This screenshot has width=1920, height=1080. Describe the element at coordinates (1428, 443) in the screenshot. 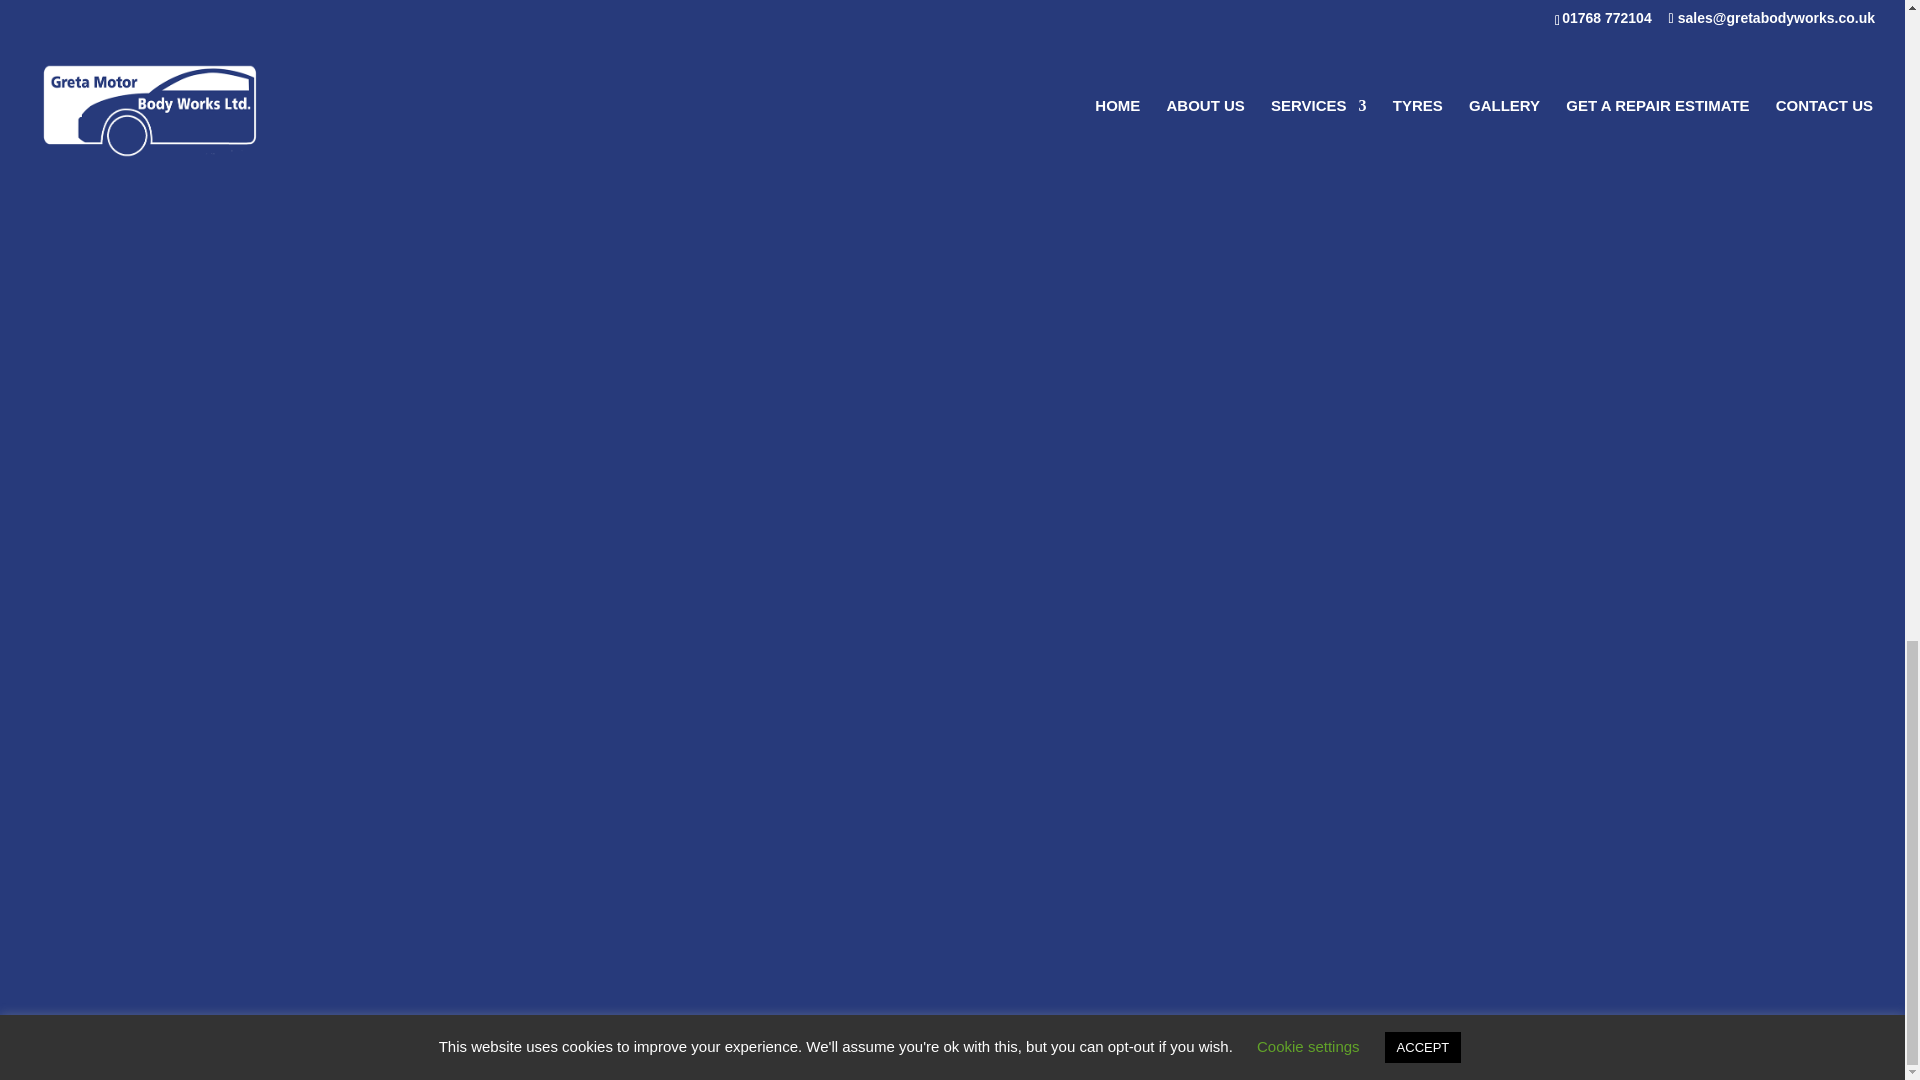

I see `Send` at that location.